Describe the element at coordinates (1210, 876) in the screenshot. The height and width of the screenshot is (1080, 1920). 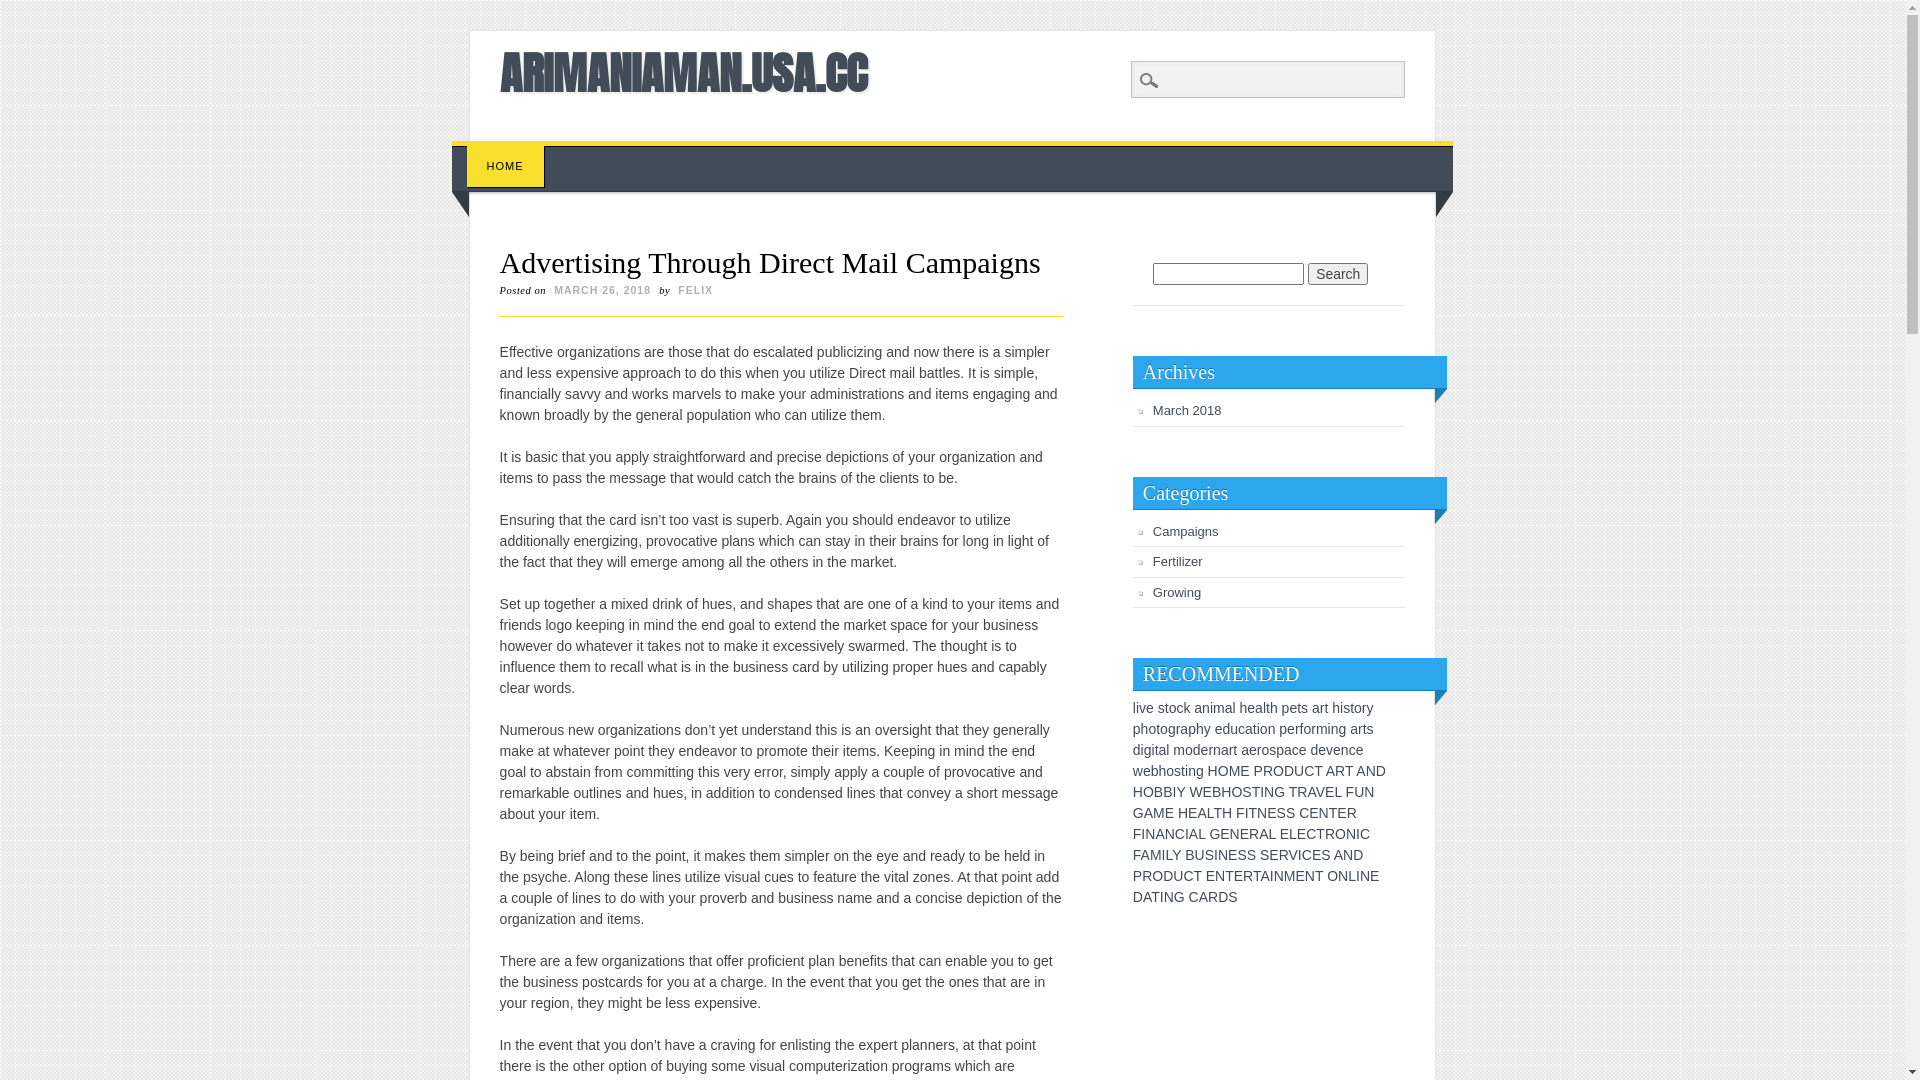
I see `E` at that location.